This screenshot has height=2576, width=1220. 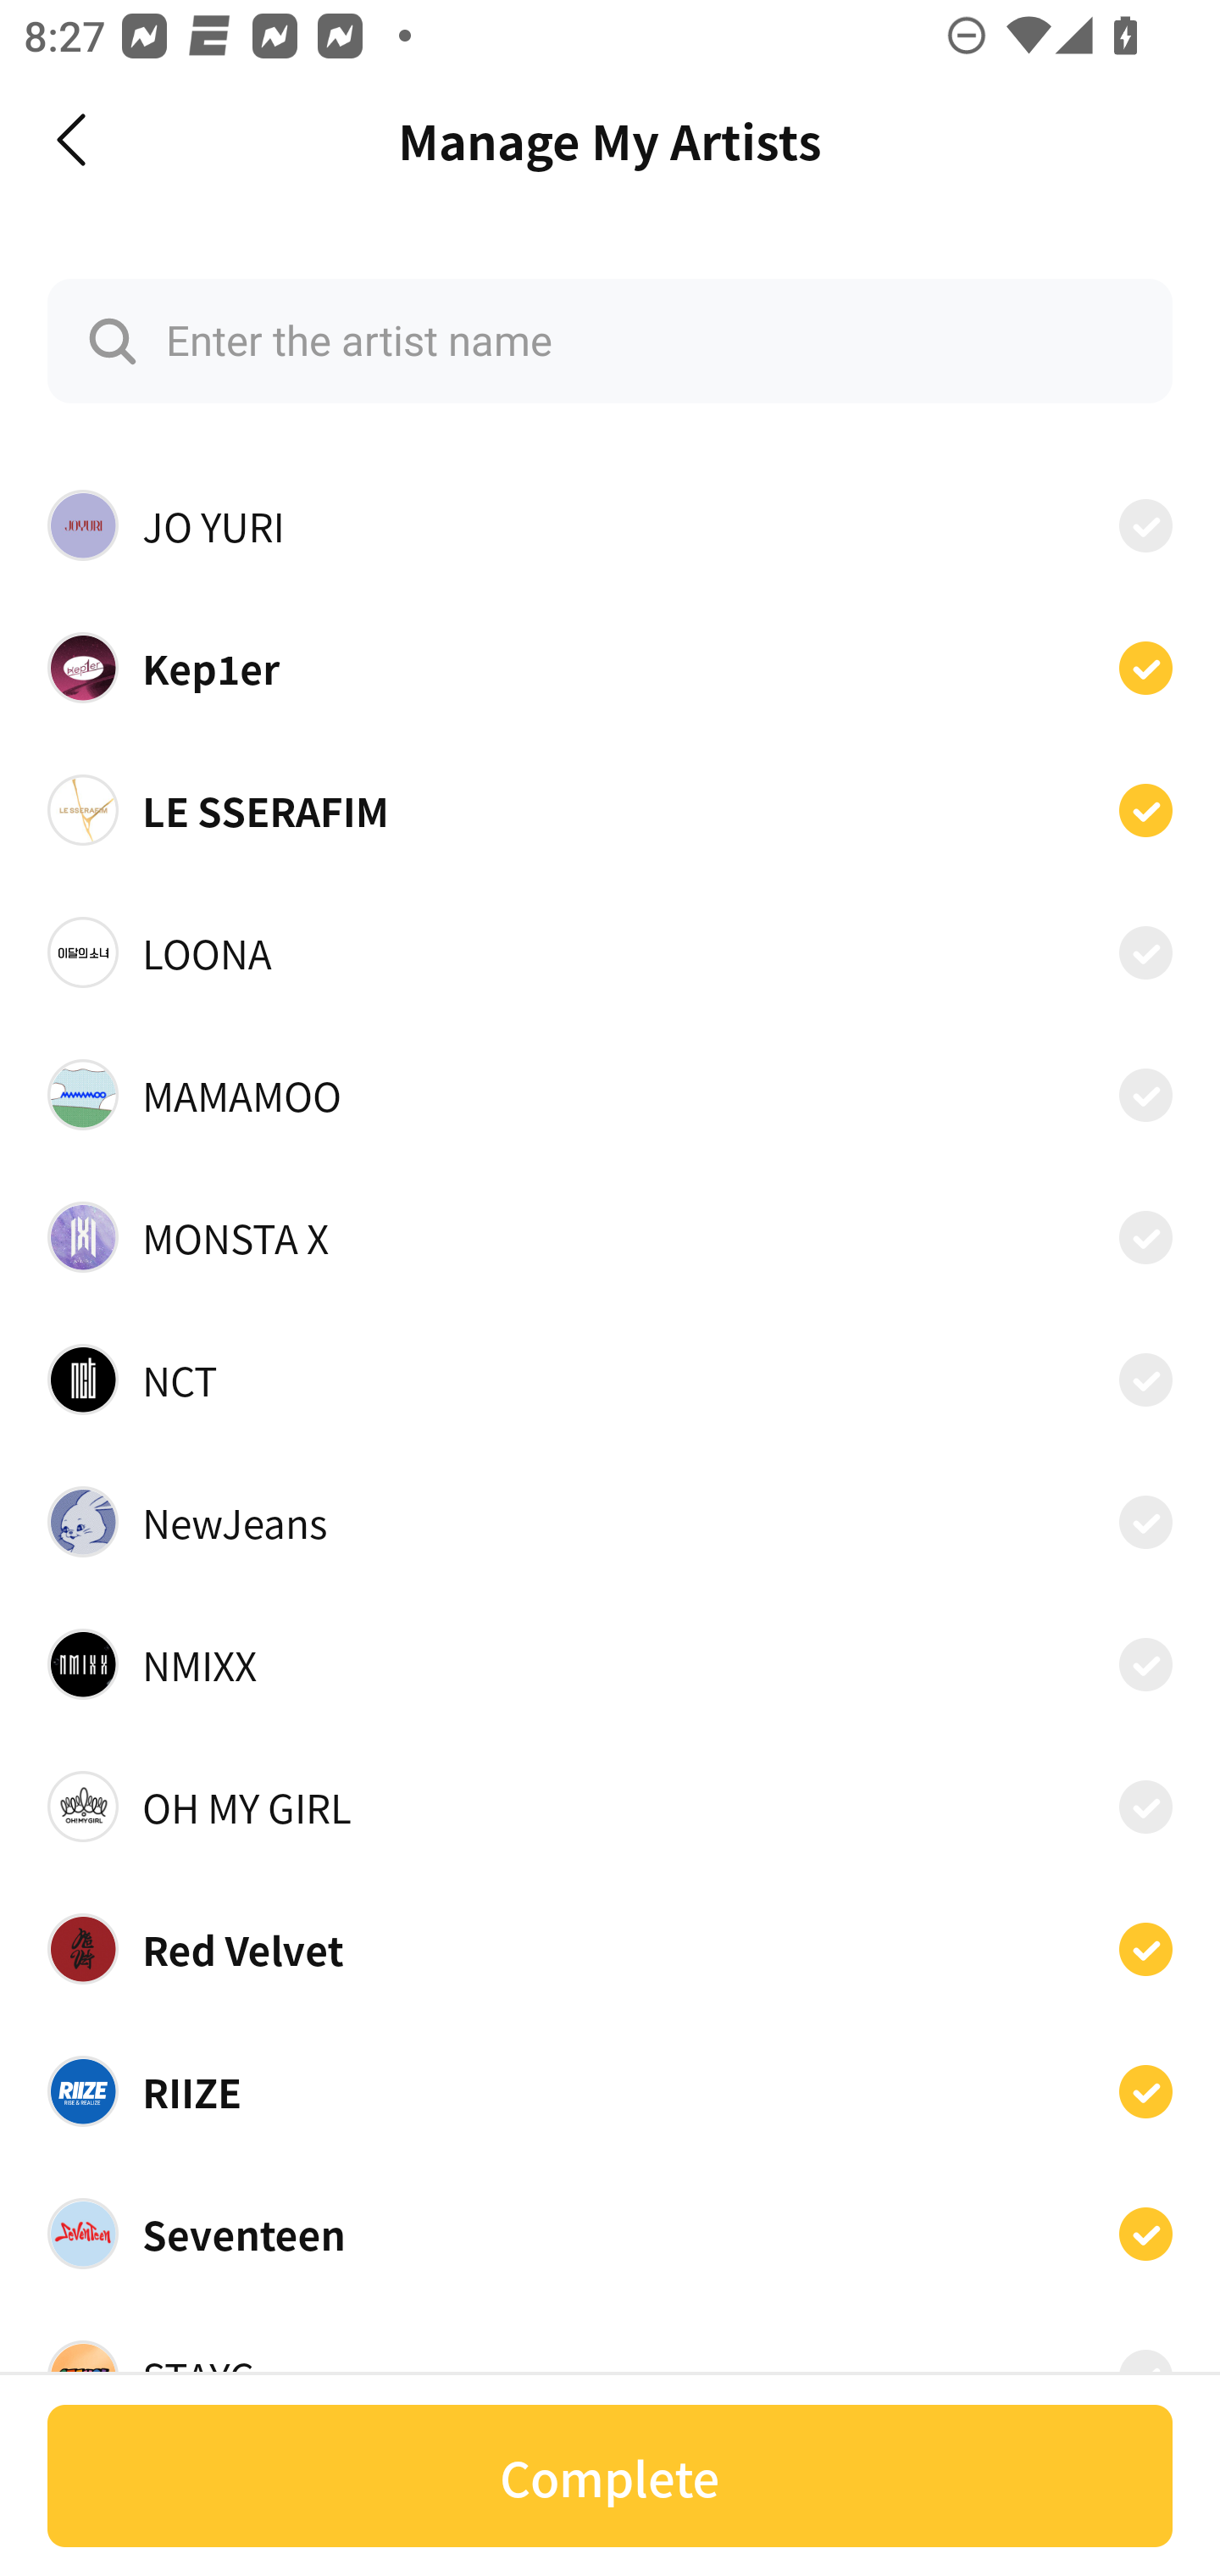 I want to click on RIIZE, so click(x=610, y=2091).